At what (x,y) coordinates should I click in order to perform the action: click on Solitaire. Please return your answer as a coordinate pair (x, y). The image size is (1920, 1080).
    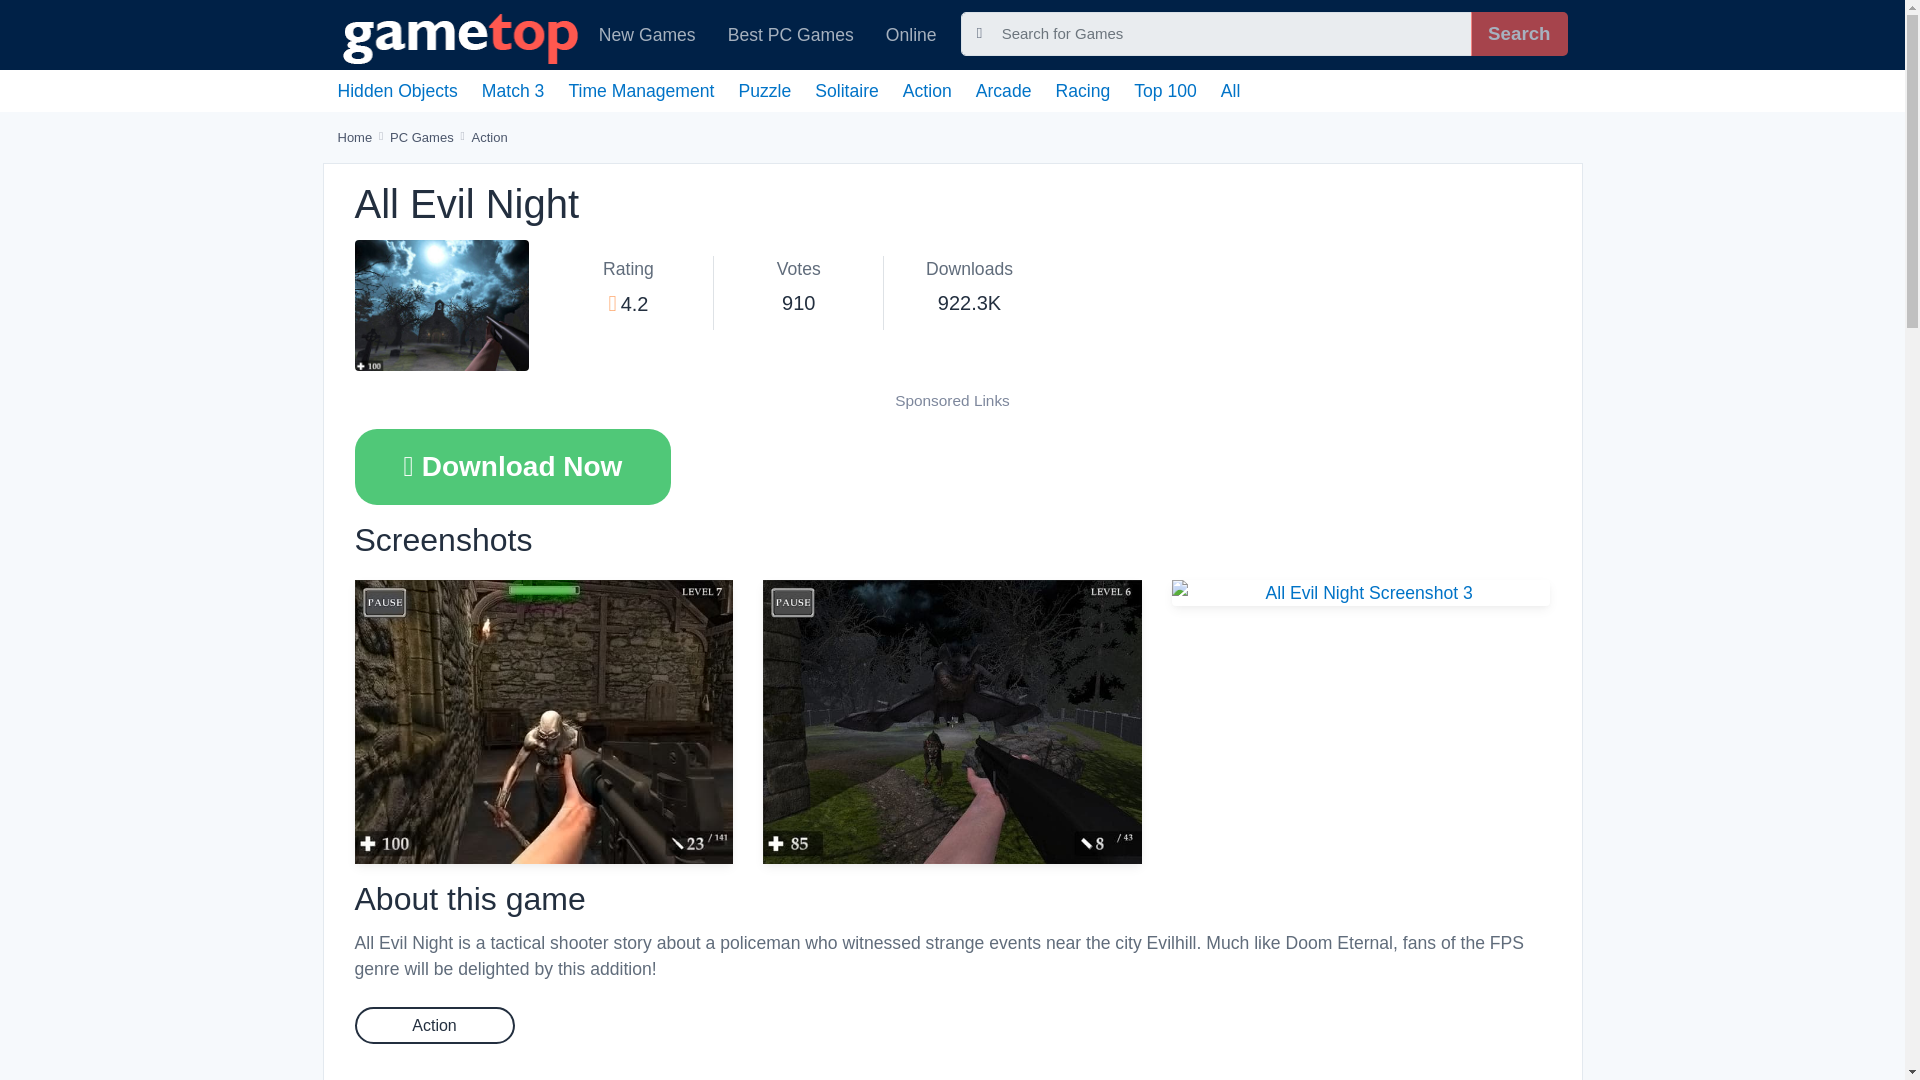
    Looking at the image, I should click on (846, 91).